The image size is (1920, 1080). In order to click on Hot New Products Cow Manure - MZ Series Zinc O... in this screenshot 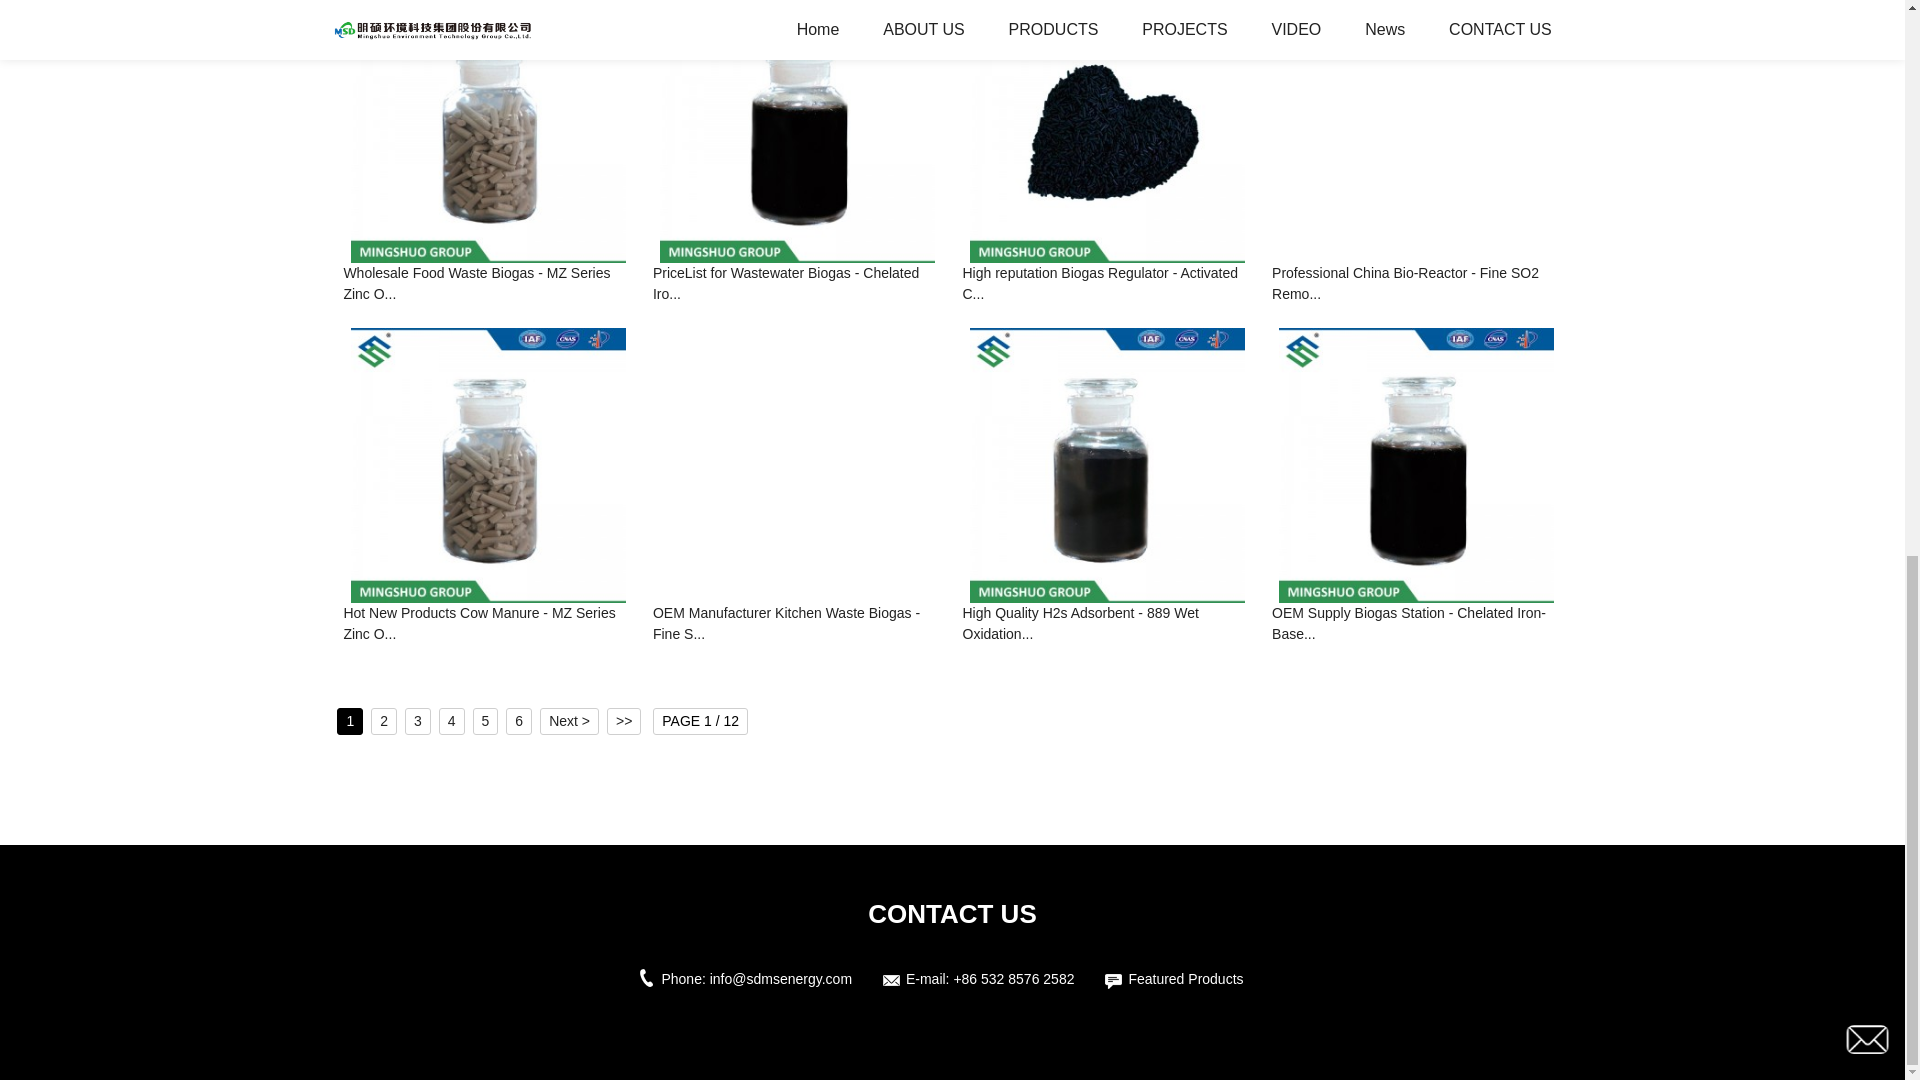, I will do `click(488, 625)`.